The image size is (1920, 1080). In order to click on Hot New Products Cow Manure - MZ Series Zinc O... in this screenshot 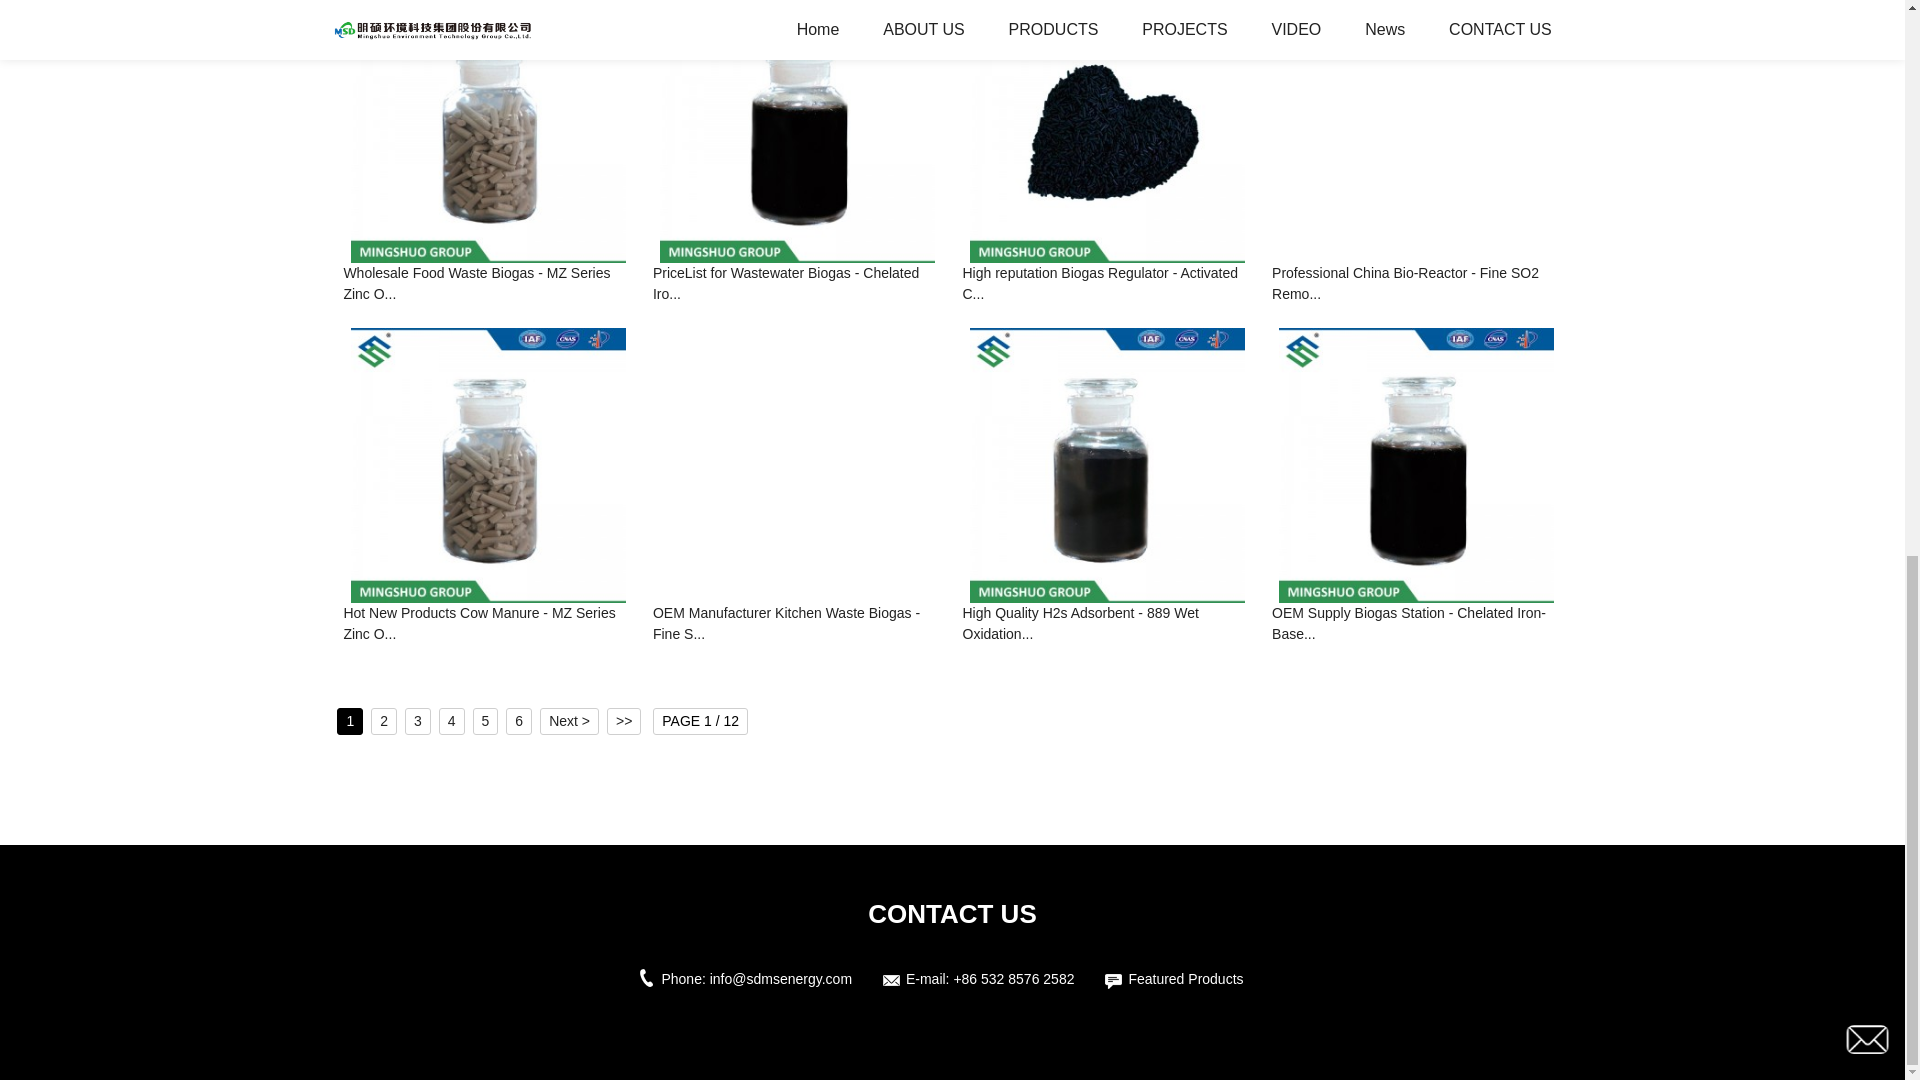, I will do `click(488, 625)`.